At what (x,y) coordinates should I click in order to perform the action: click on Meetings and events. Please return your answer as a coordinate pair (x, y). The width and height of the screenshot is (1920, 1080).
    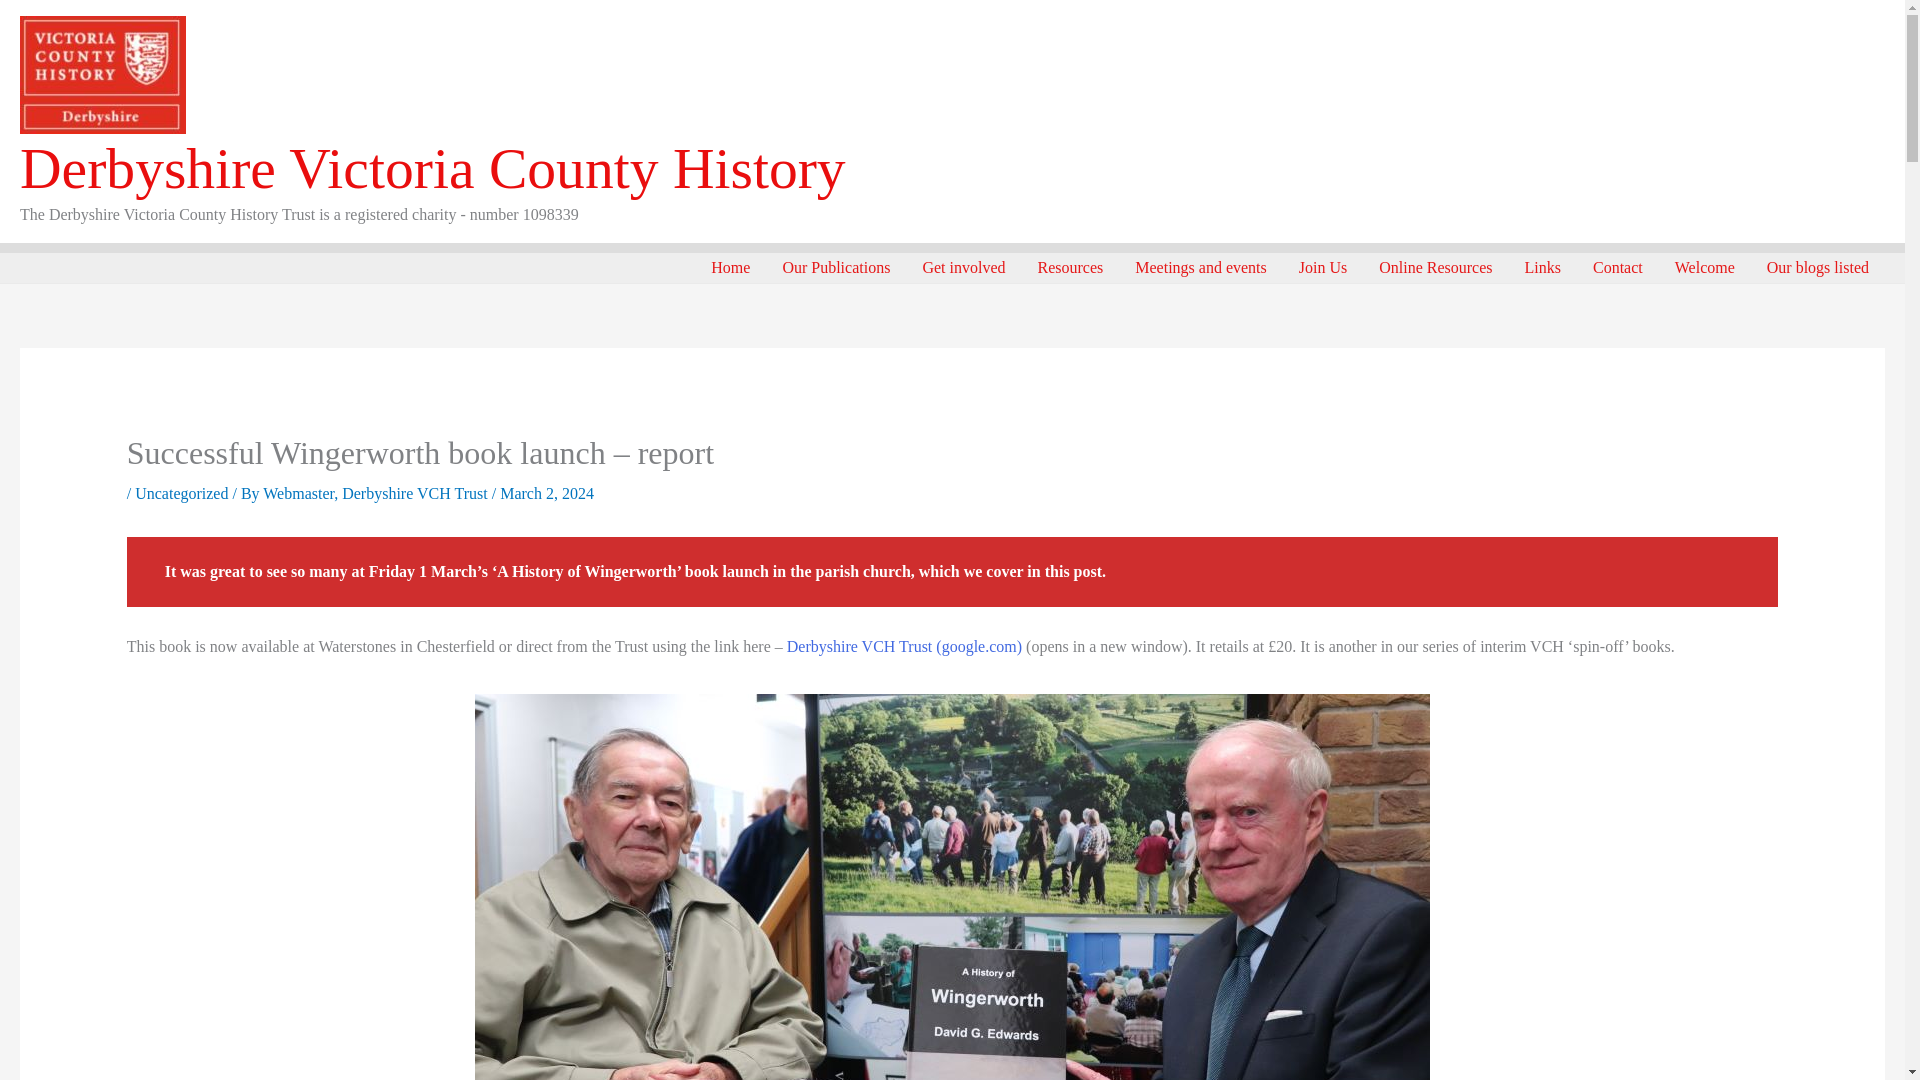
    Looking at the image, I should click on (1200, 267).